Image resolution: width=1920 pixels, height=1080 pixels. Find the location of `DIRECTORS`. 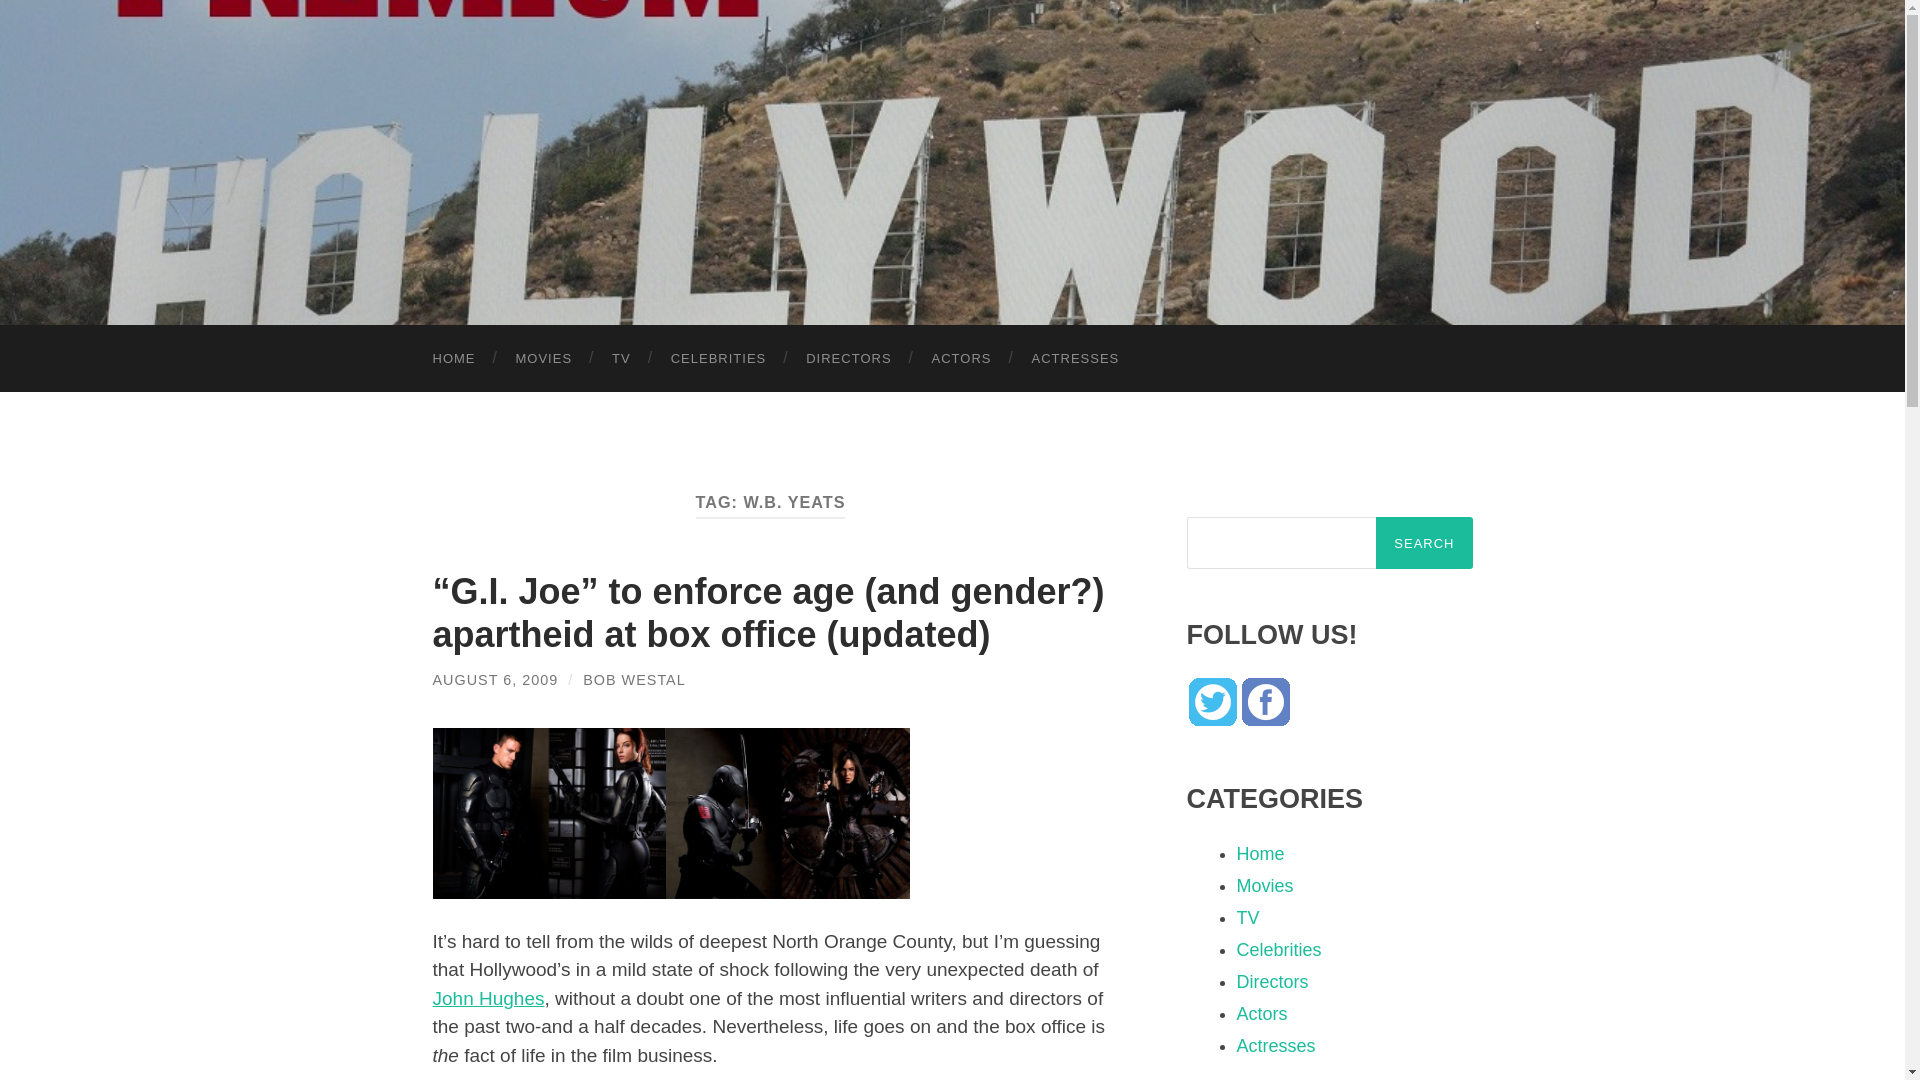

DIRECTORS is located at coordinates (848, 358).